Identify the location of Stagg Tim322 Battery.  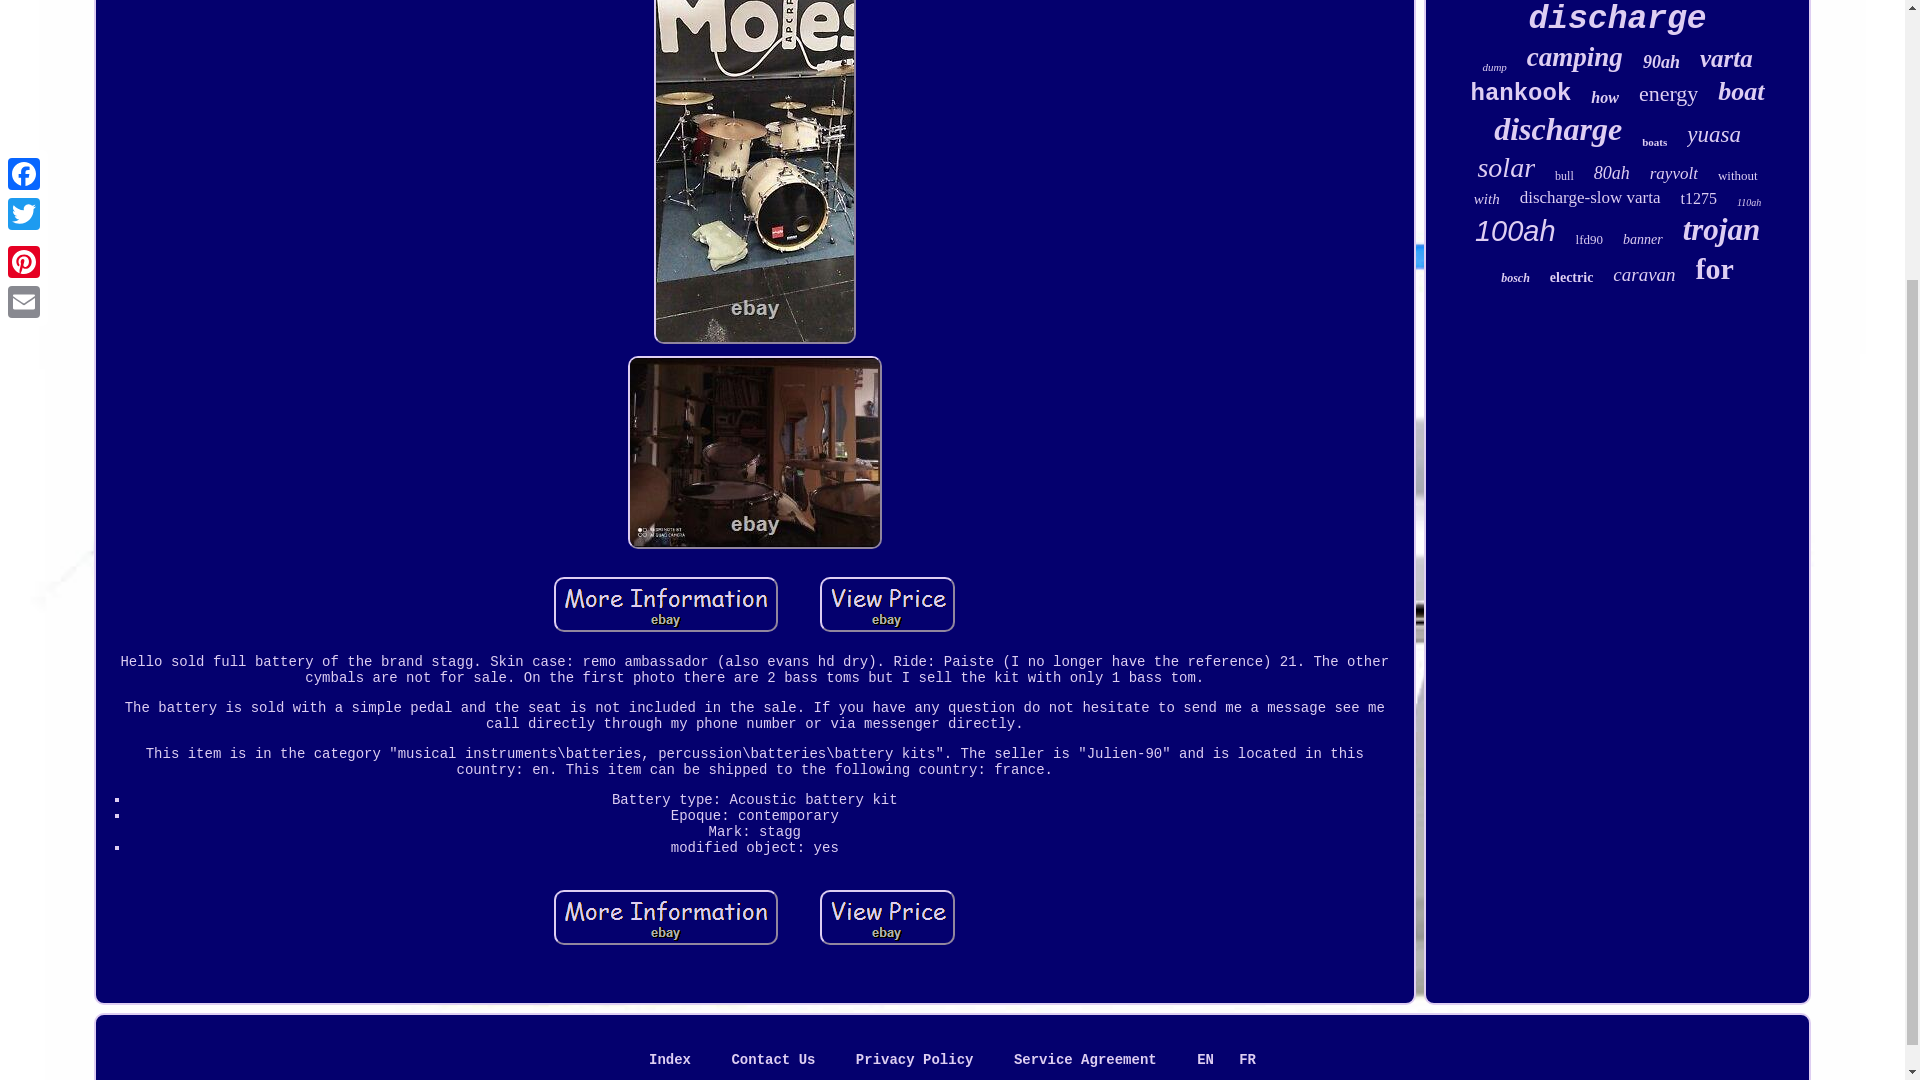
(886, 917).